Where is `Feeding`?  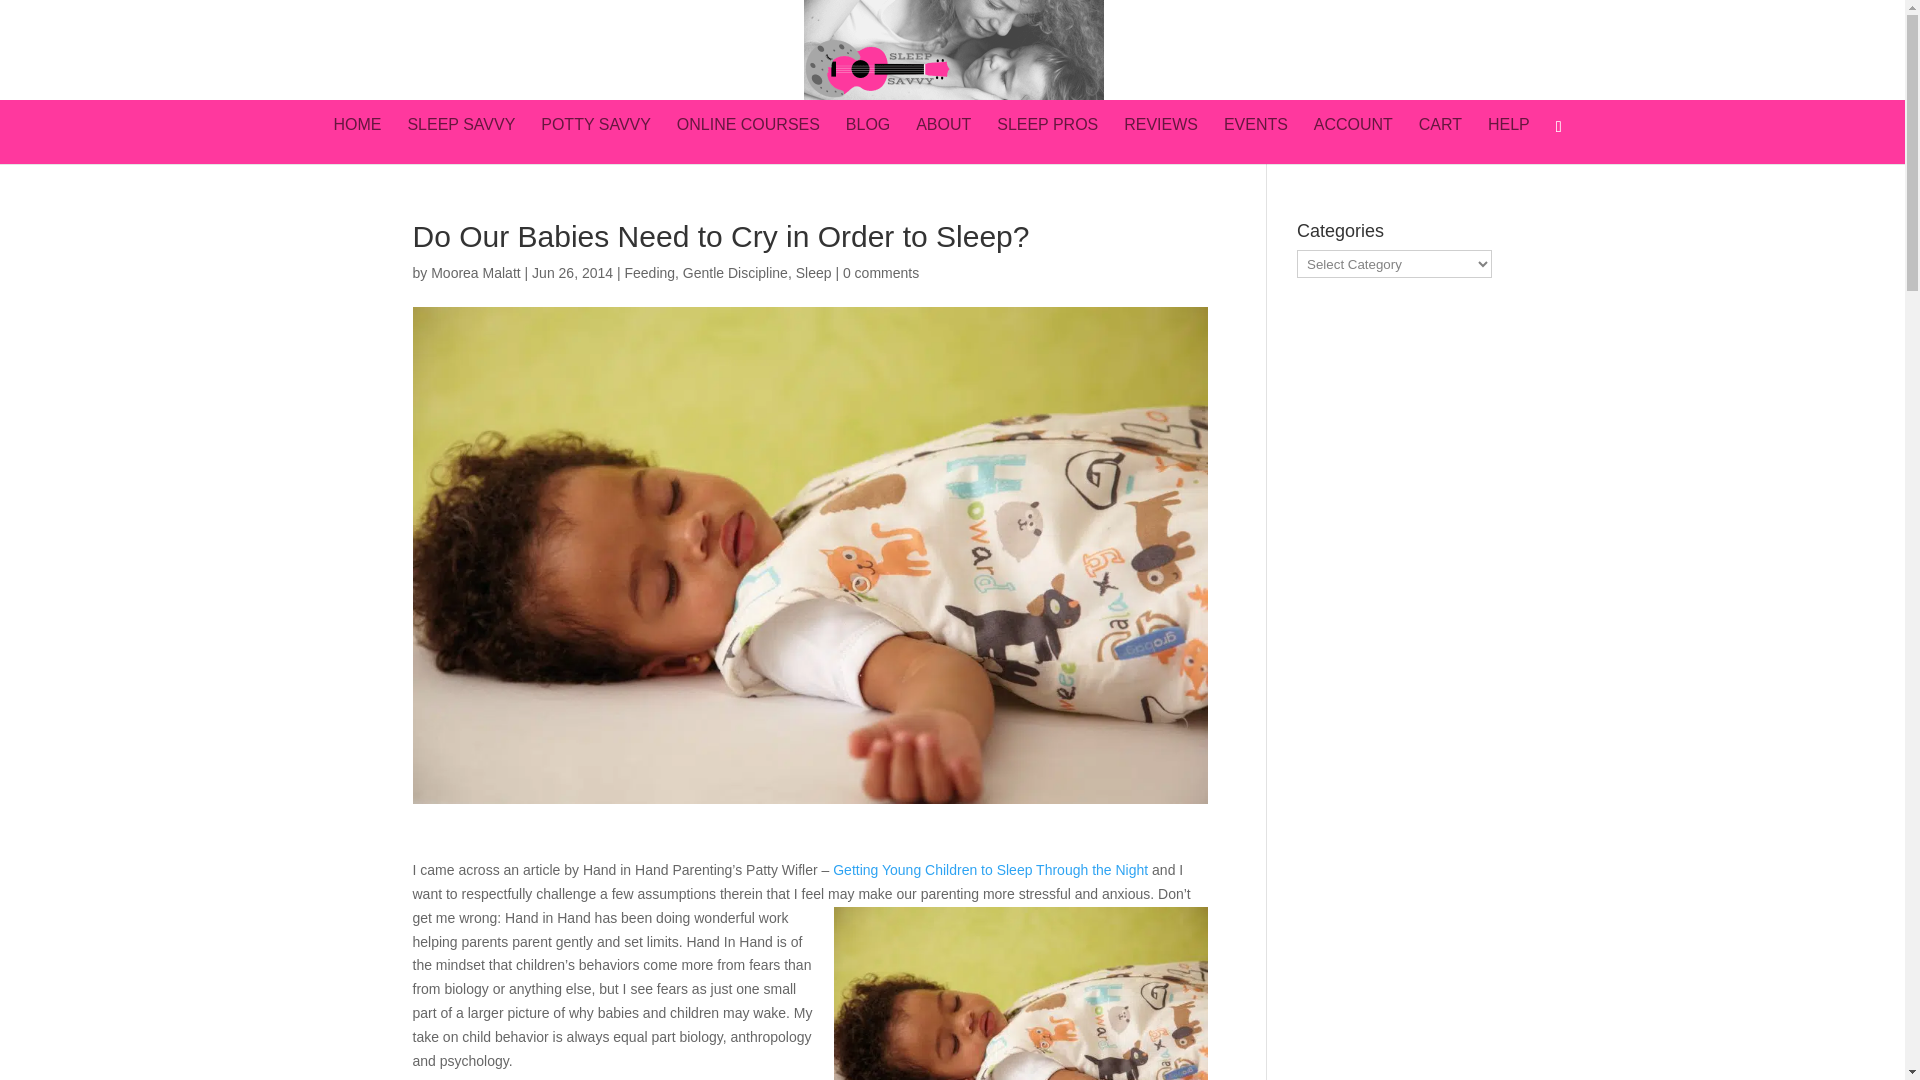 Feeding is located at coordinates (650, 272).